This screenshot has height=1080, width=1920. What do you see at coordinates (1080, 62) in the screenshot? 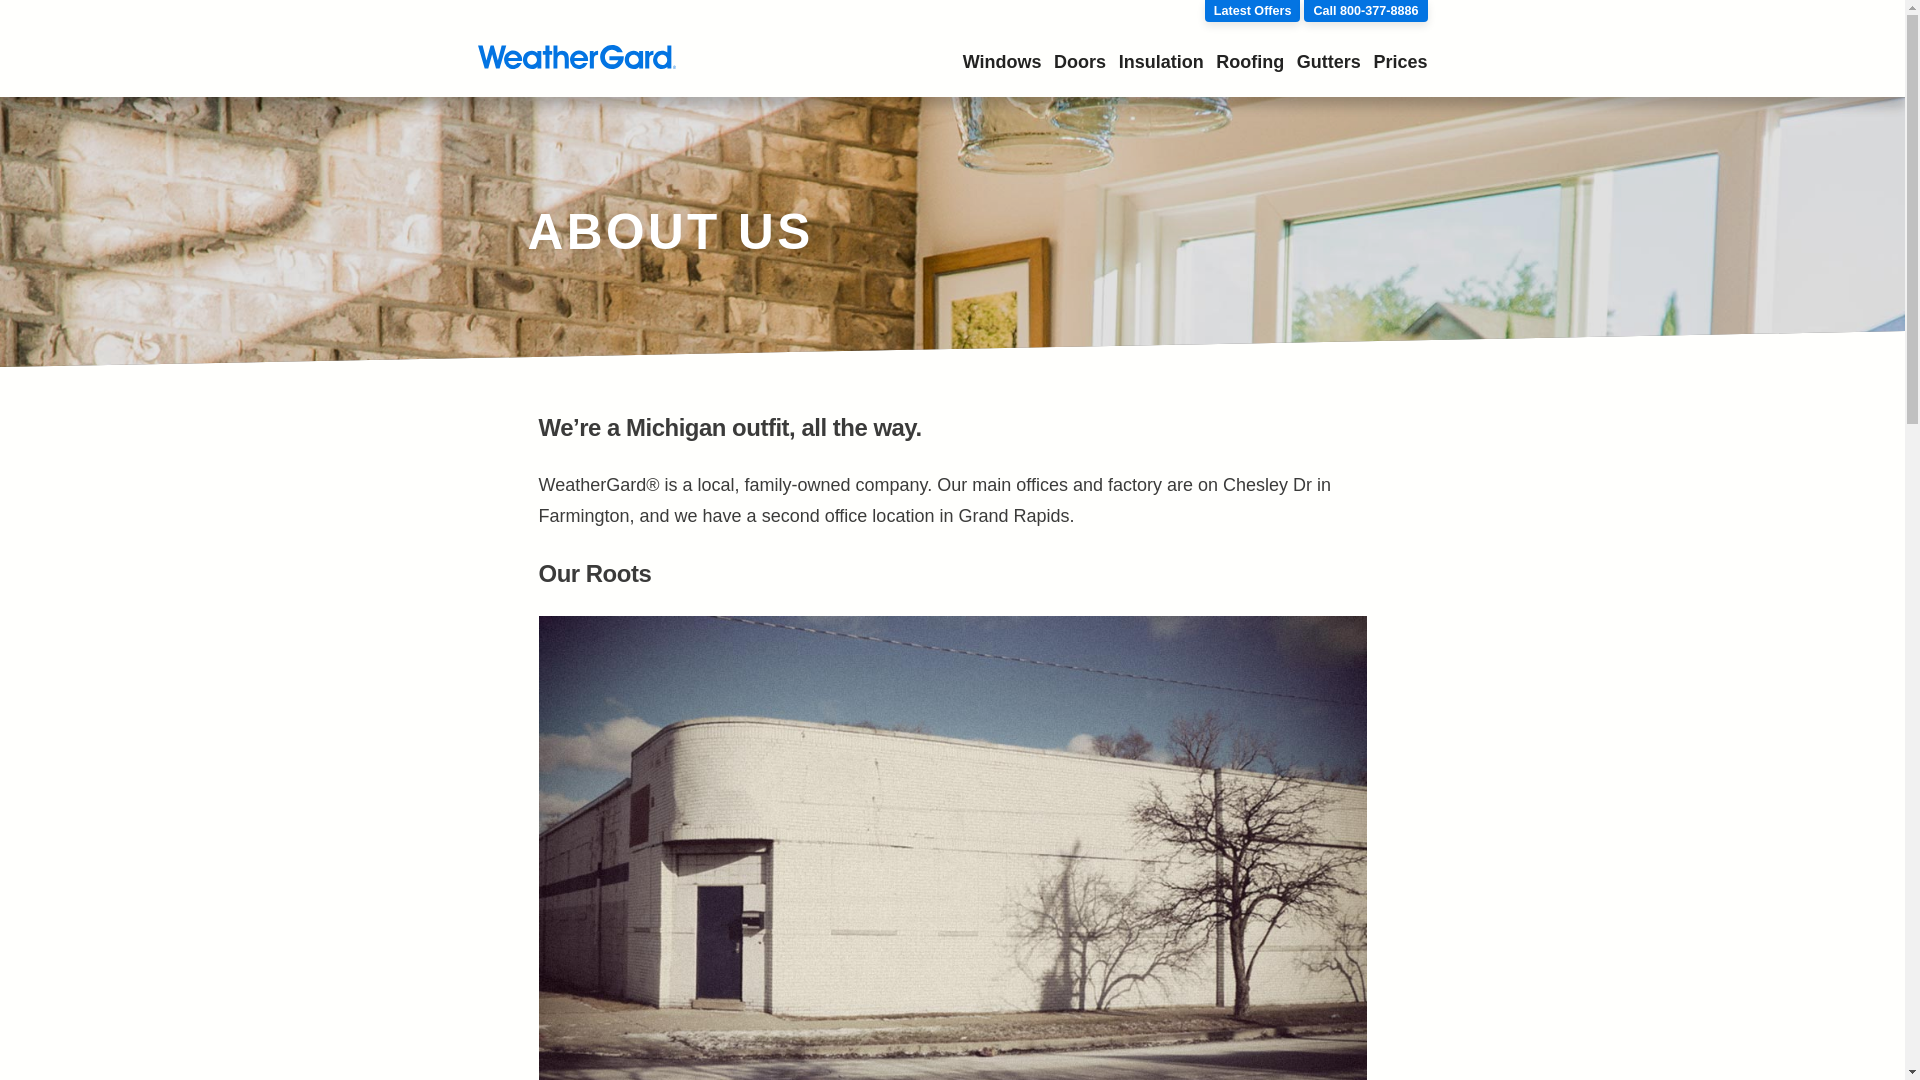
I see `Doors` at bounding box center [1080, 62].